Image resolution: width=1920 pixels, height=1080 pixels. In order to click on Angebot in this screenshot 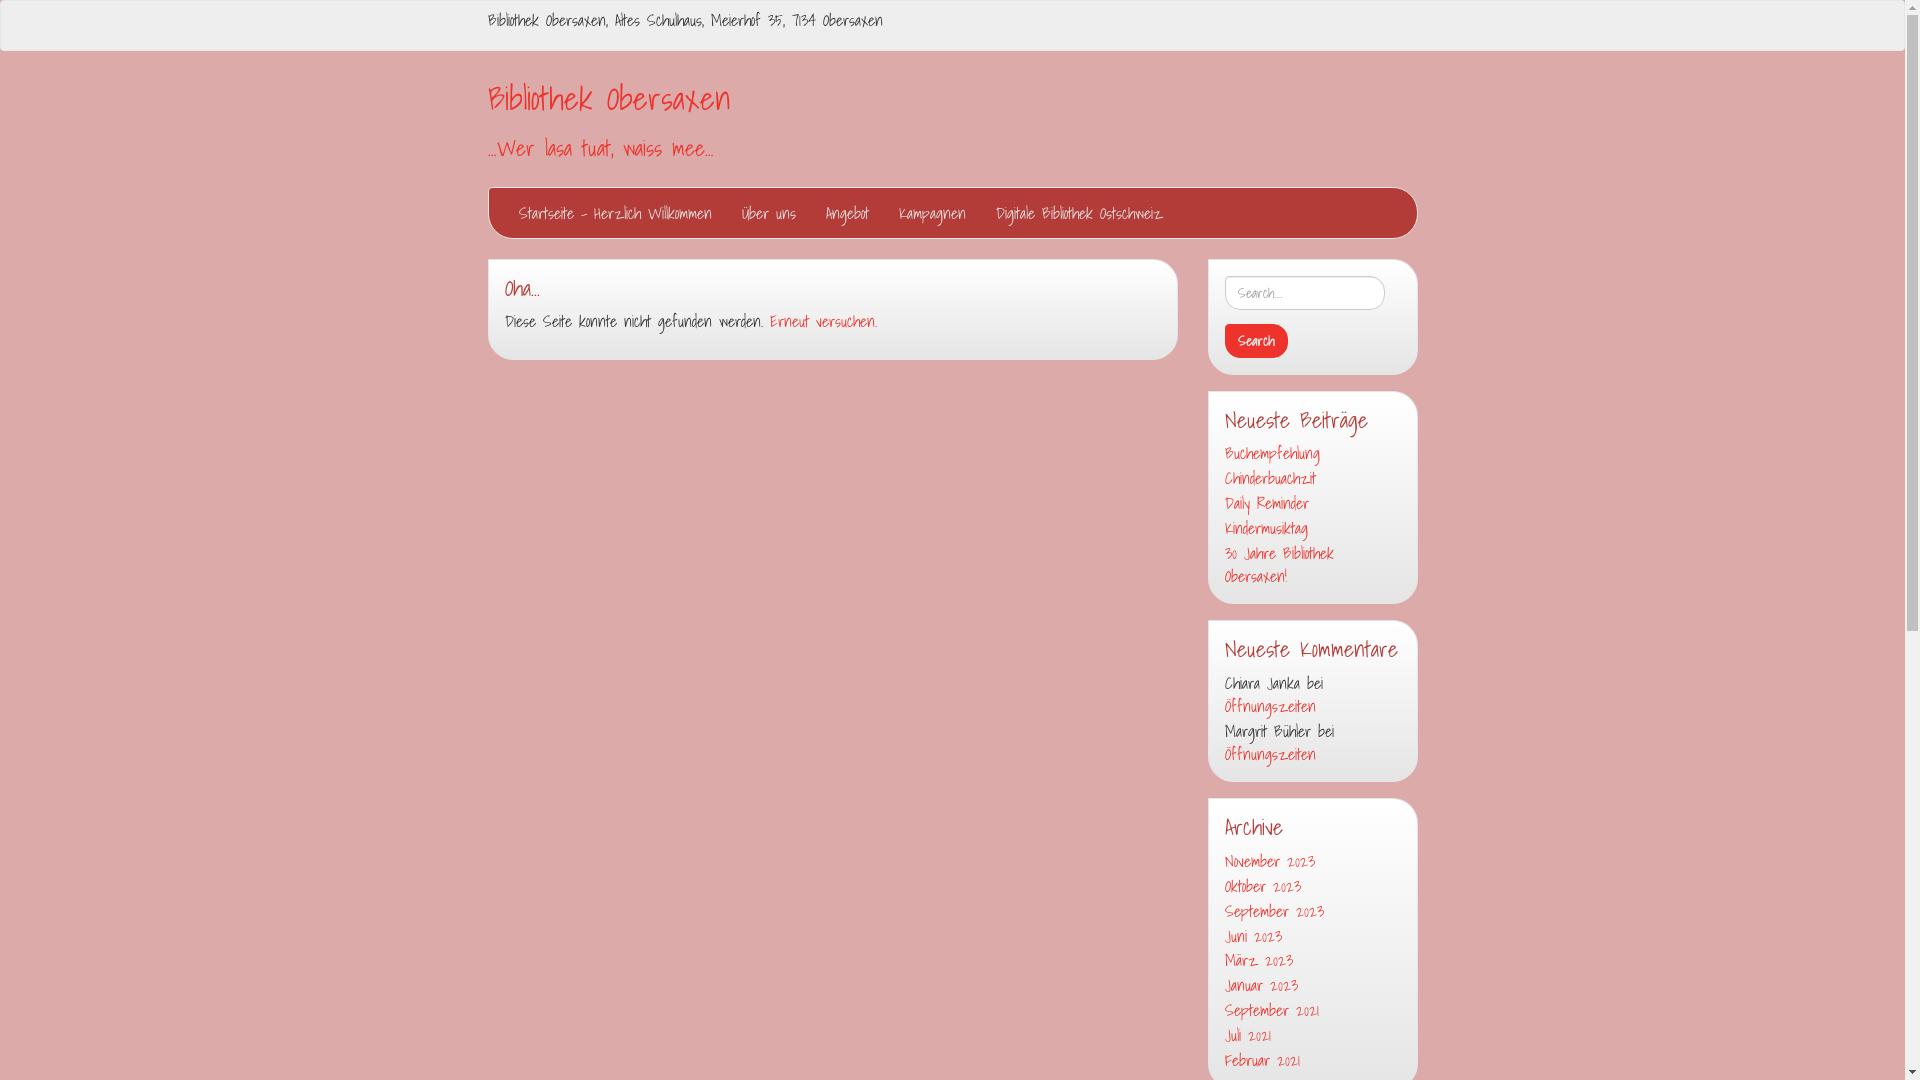, I will do `click(846, 213)`.